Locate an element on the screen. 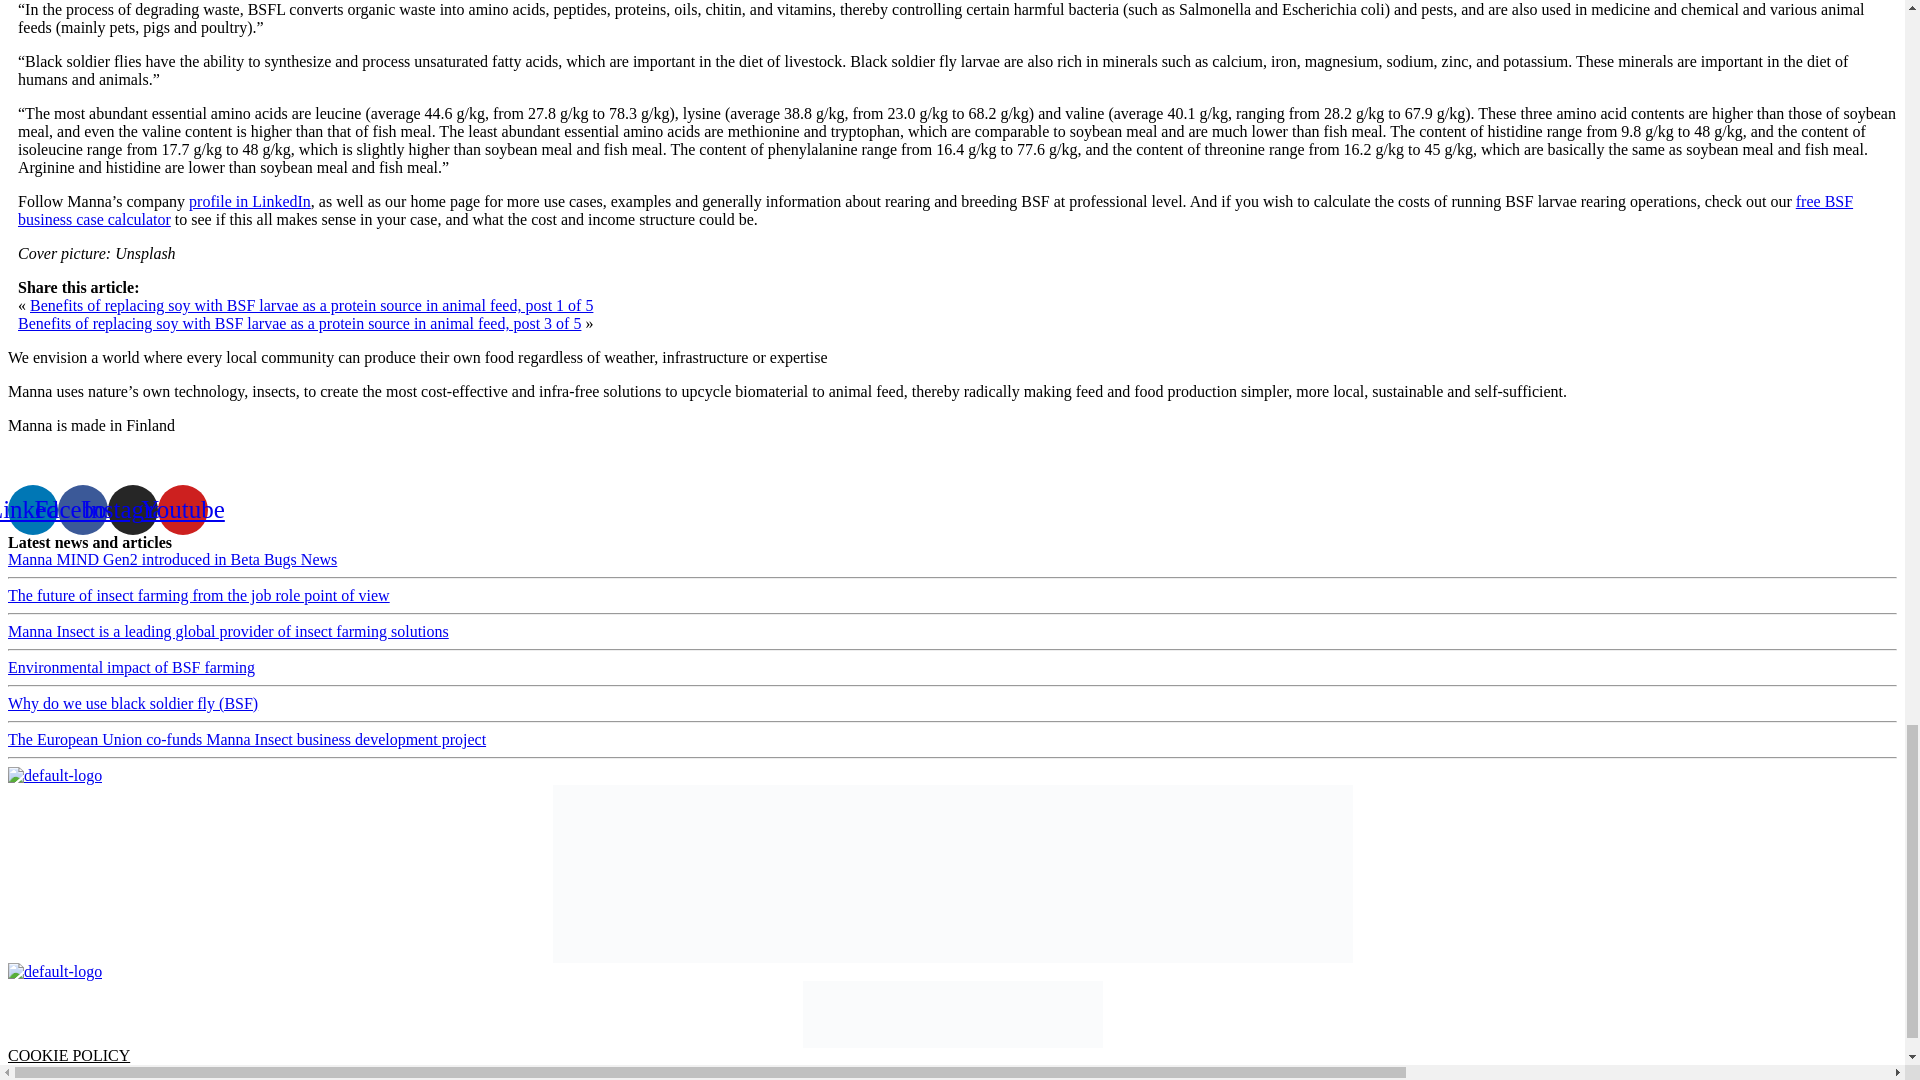 The image size is (1920, 1080). Manna MIND Gen2 introduced in Beta Bugs News is located at coordinates (172, 559).